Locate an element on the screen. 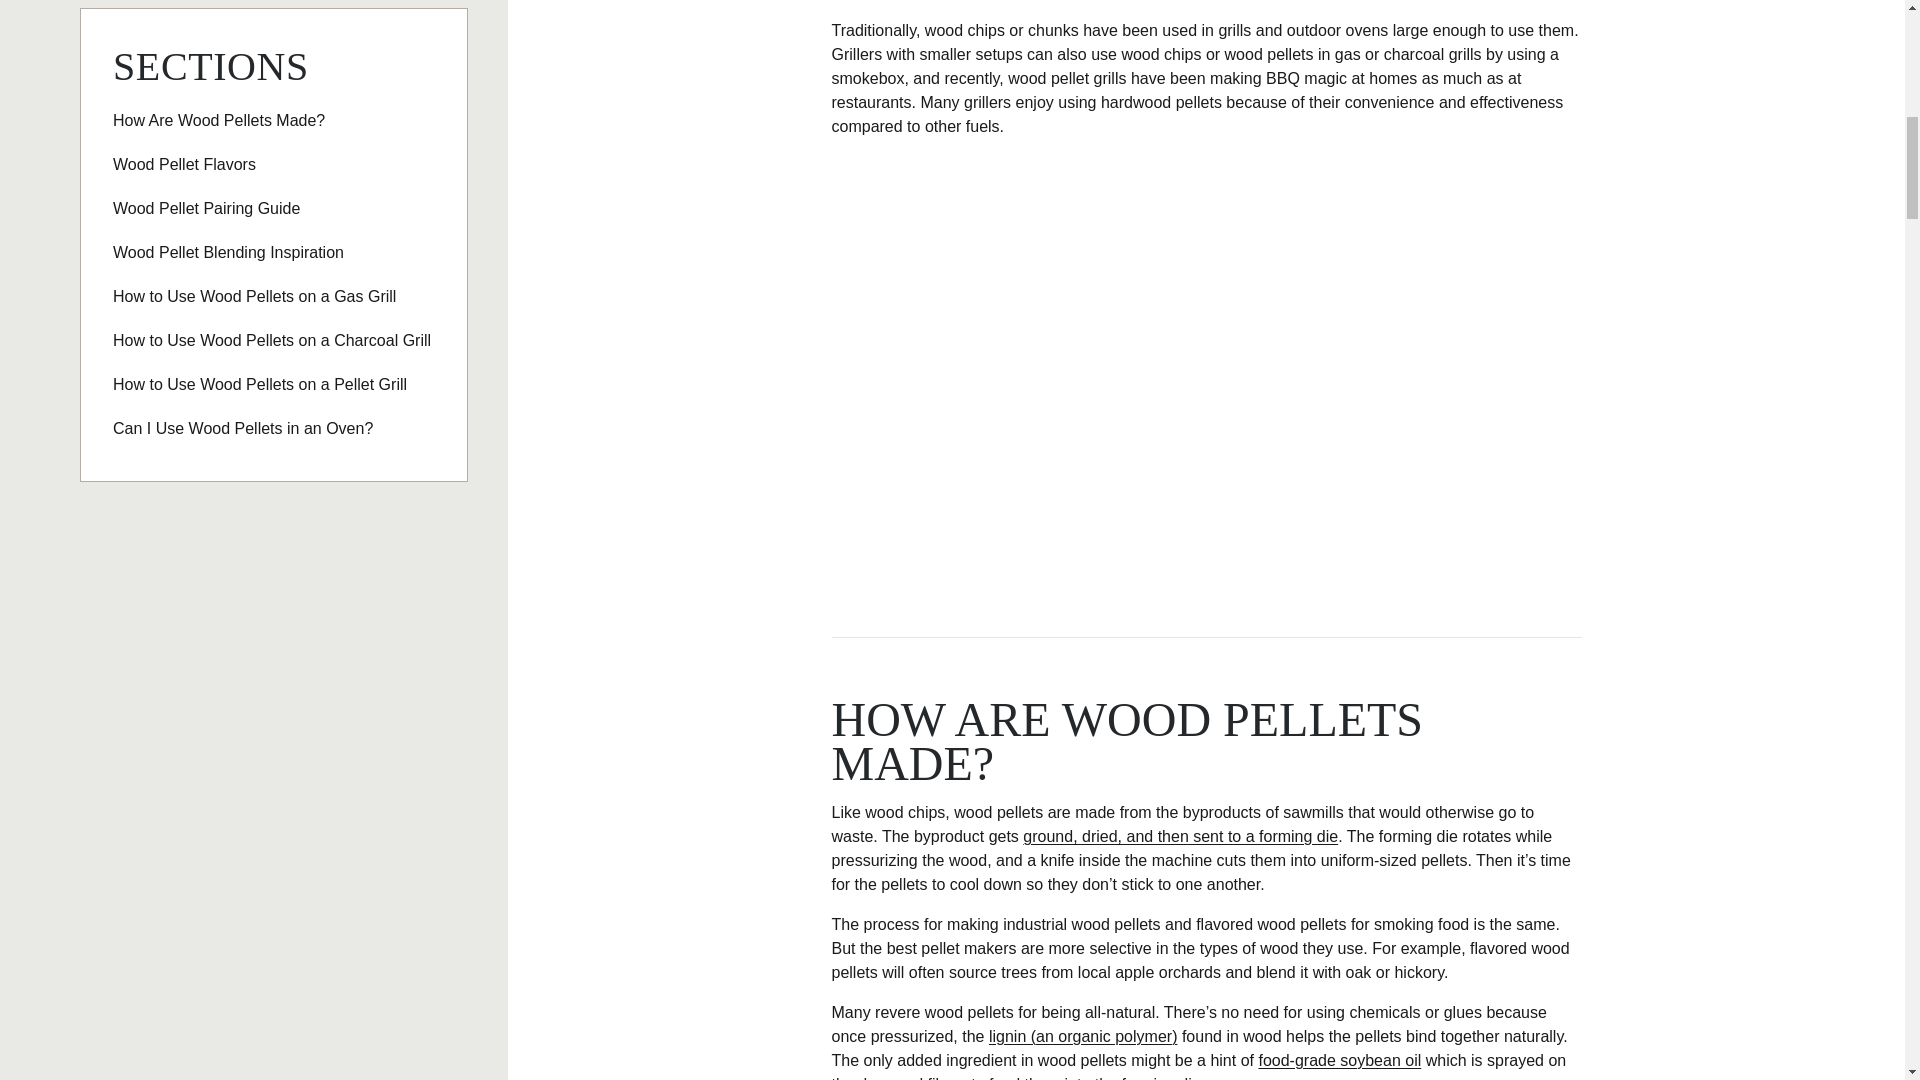 The width and height of the screenshot is (1920, 1080). Opens in a new tab is located at coordinates (1338, 1060).